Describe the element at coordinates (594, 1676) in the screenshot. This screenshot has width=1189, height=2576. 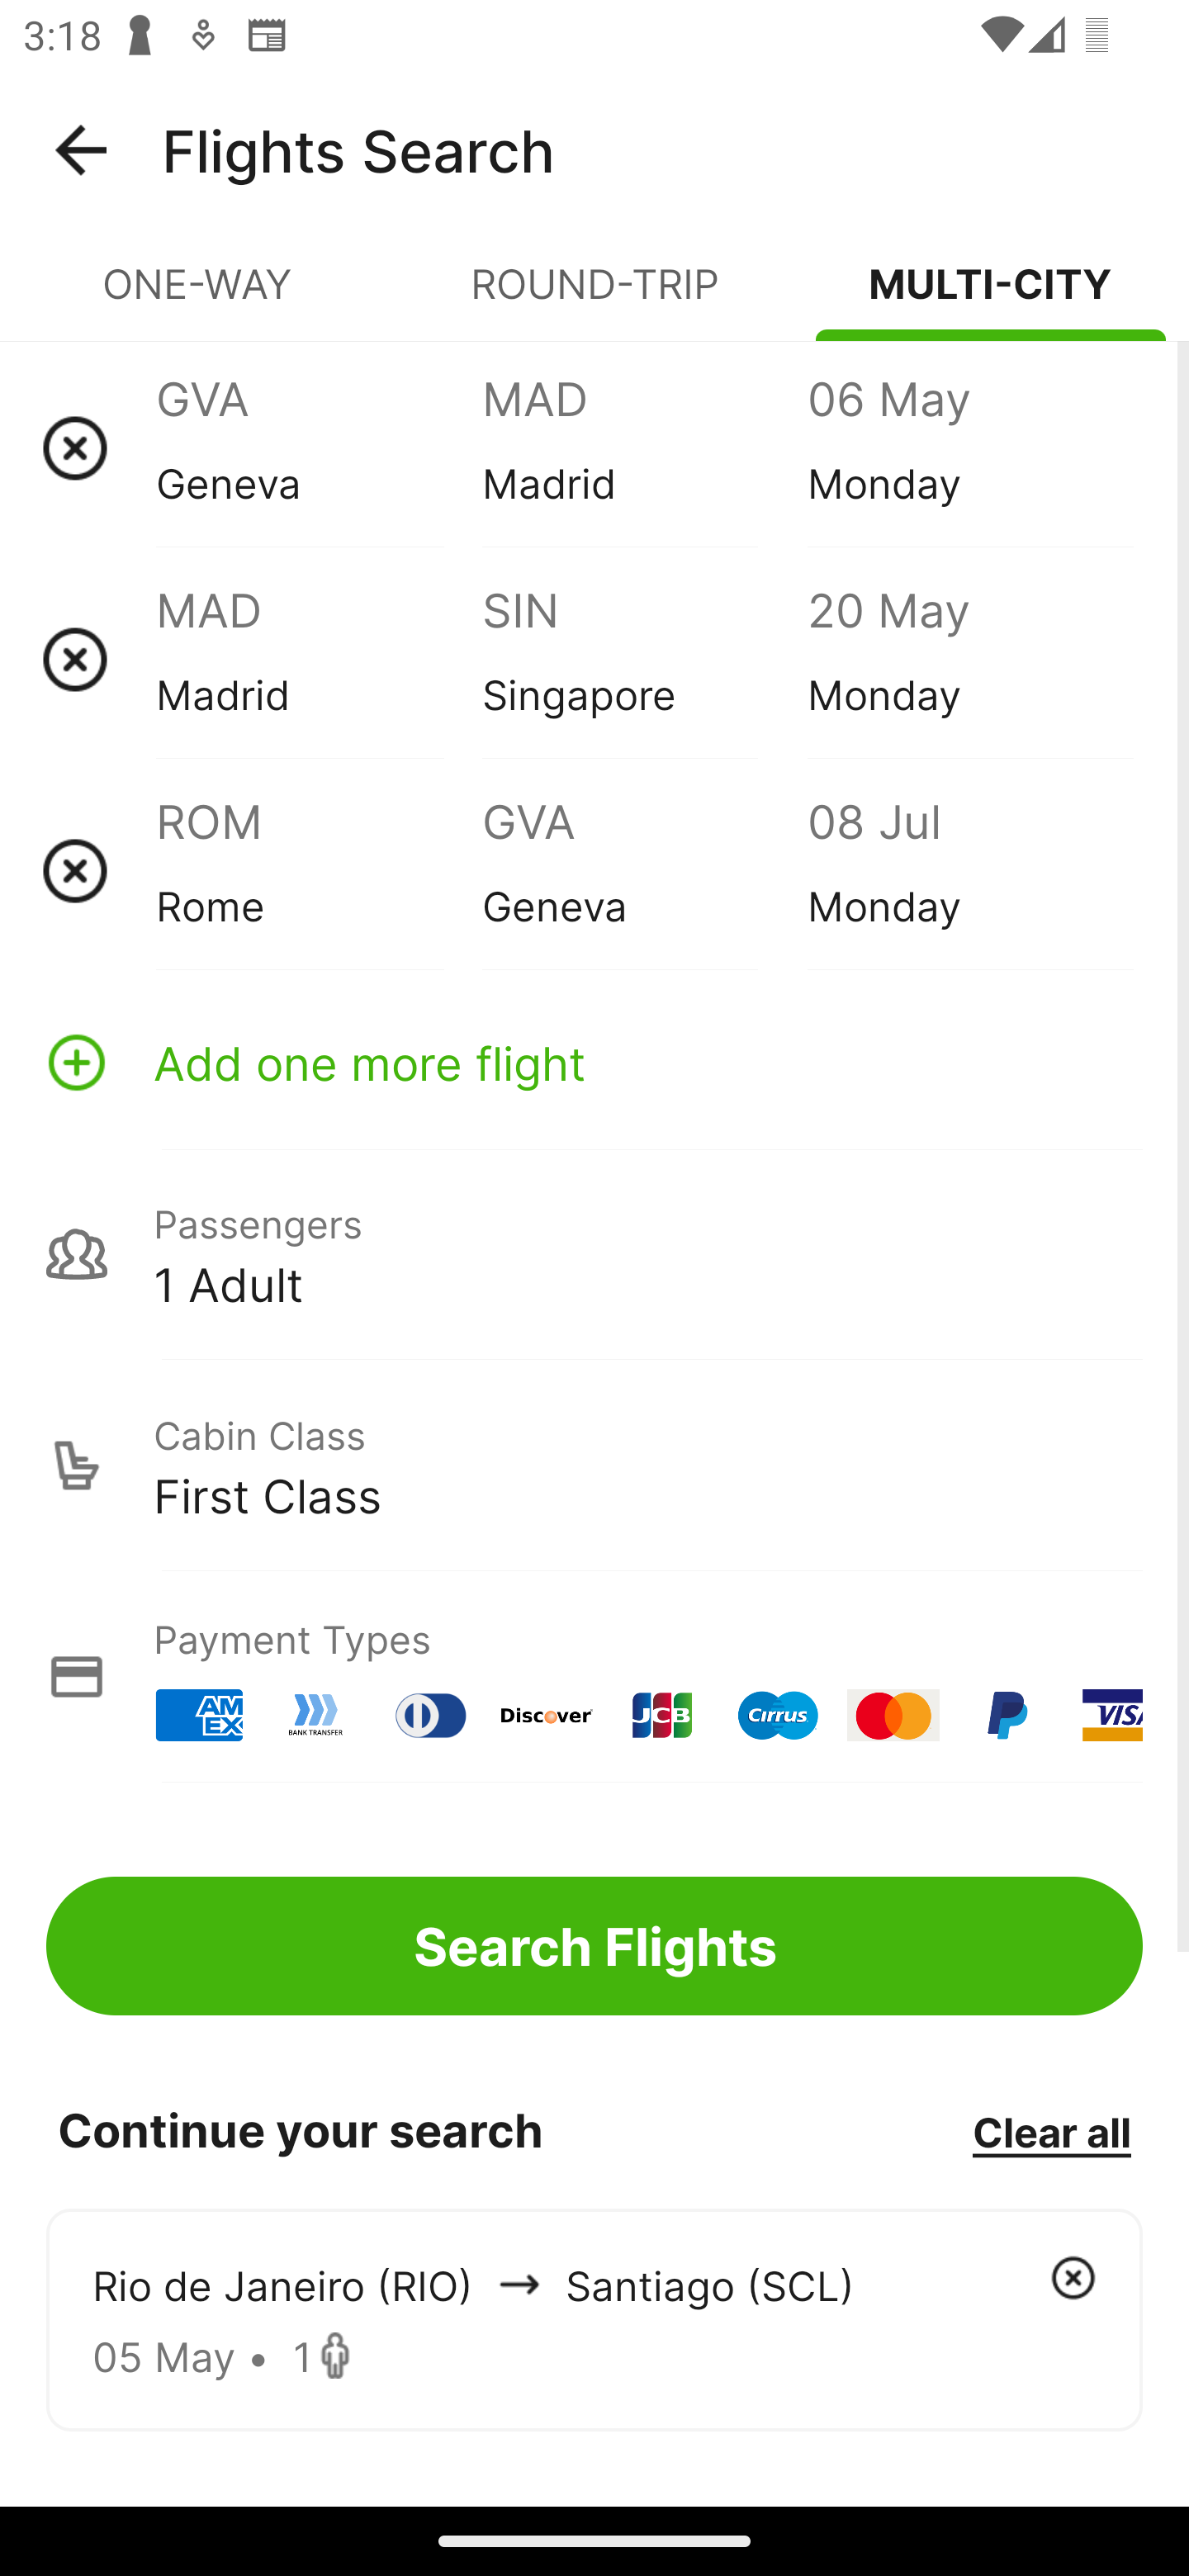
I see `Payment Types` at that location.